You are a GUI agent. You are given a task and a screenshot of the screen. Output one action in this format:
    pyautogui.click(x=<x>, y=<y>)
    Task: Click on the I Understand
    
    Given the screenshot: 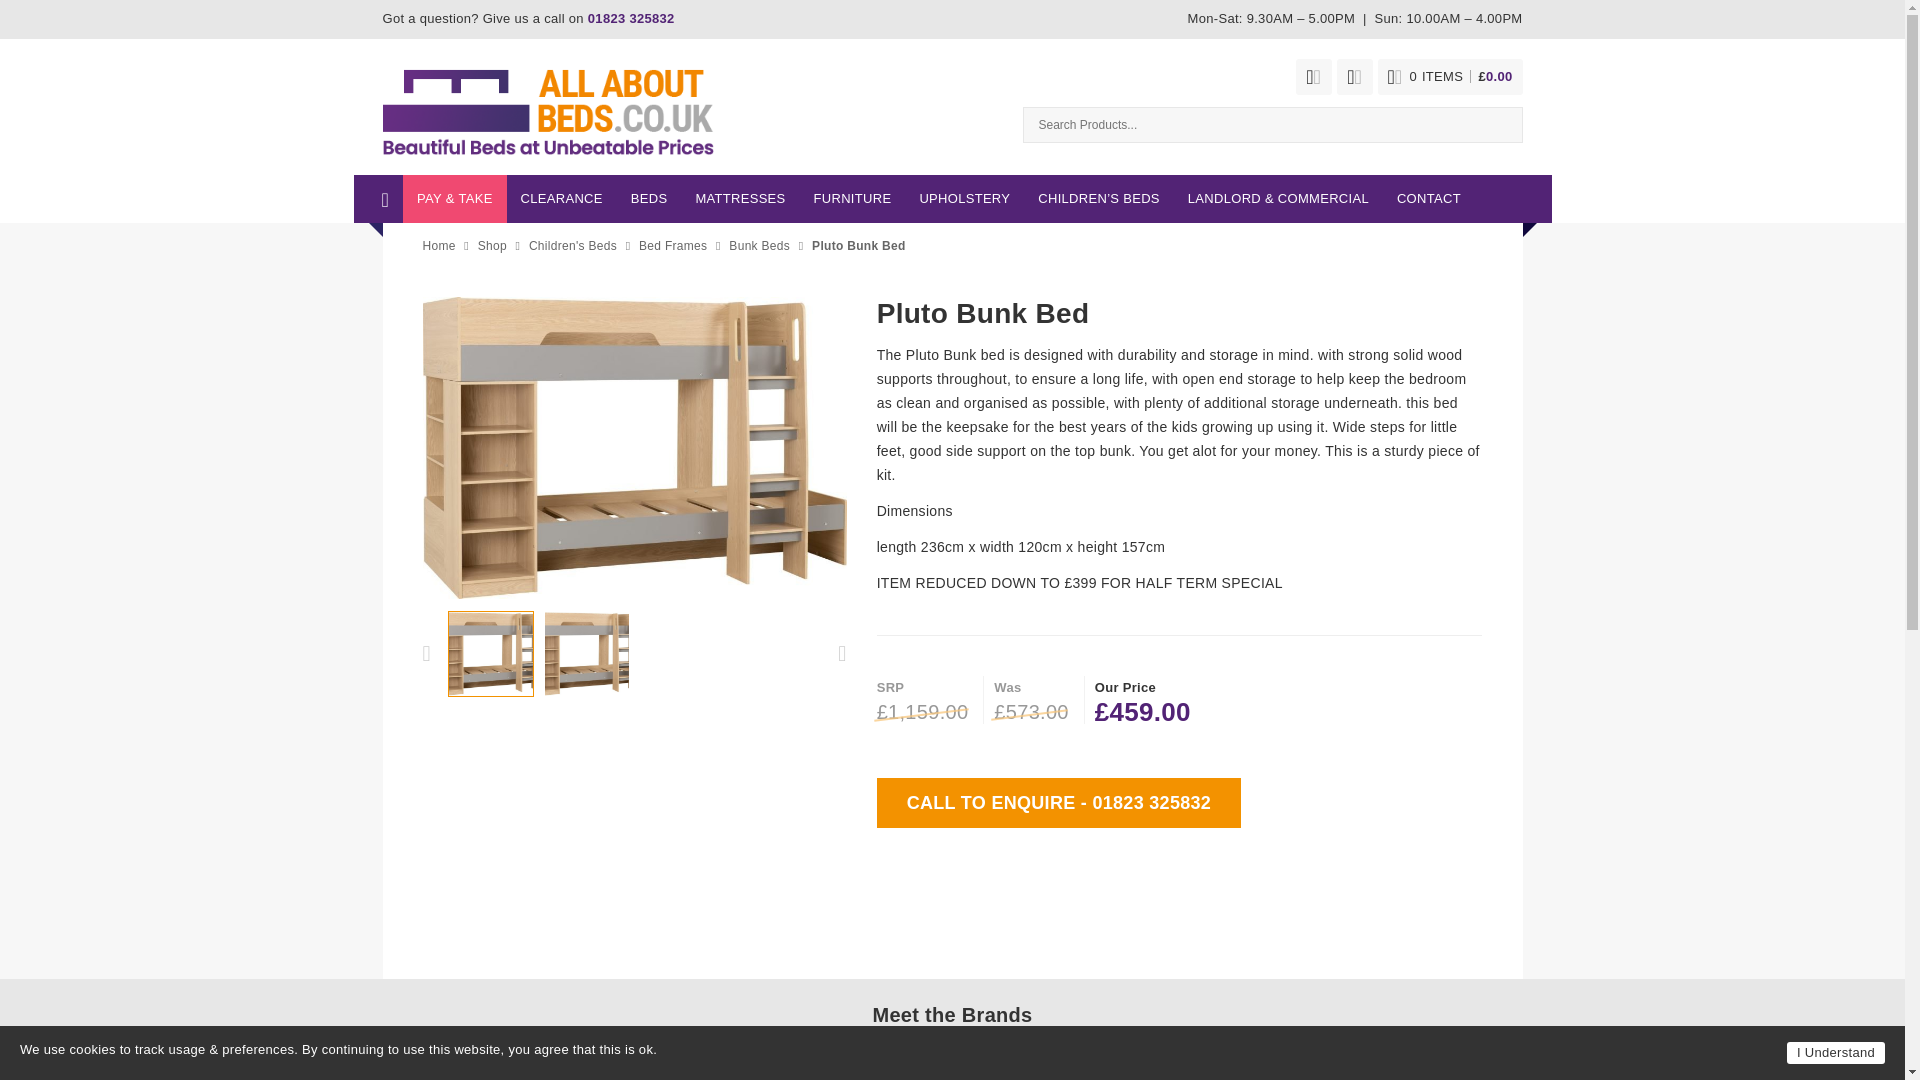 What is the action you would take?
    pyautogui.click(x=1836, y=1052)
    